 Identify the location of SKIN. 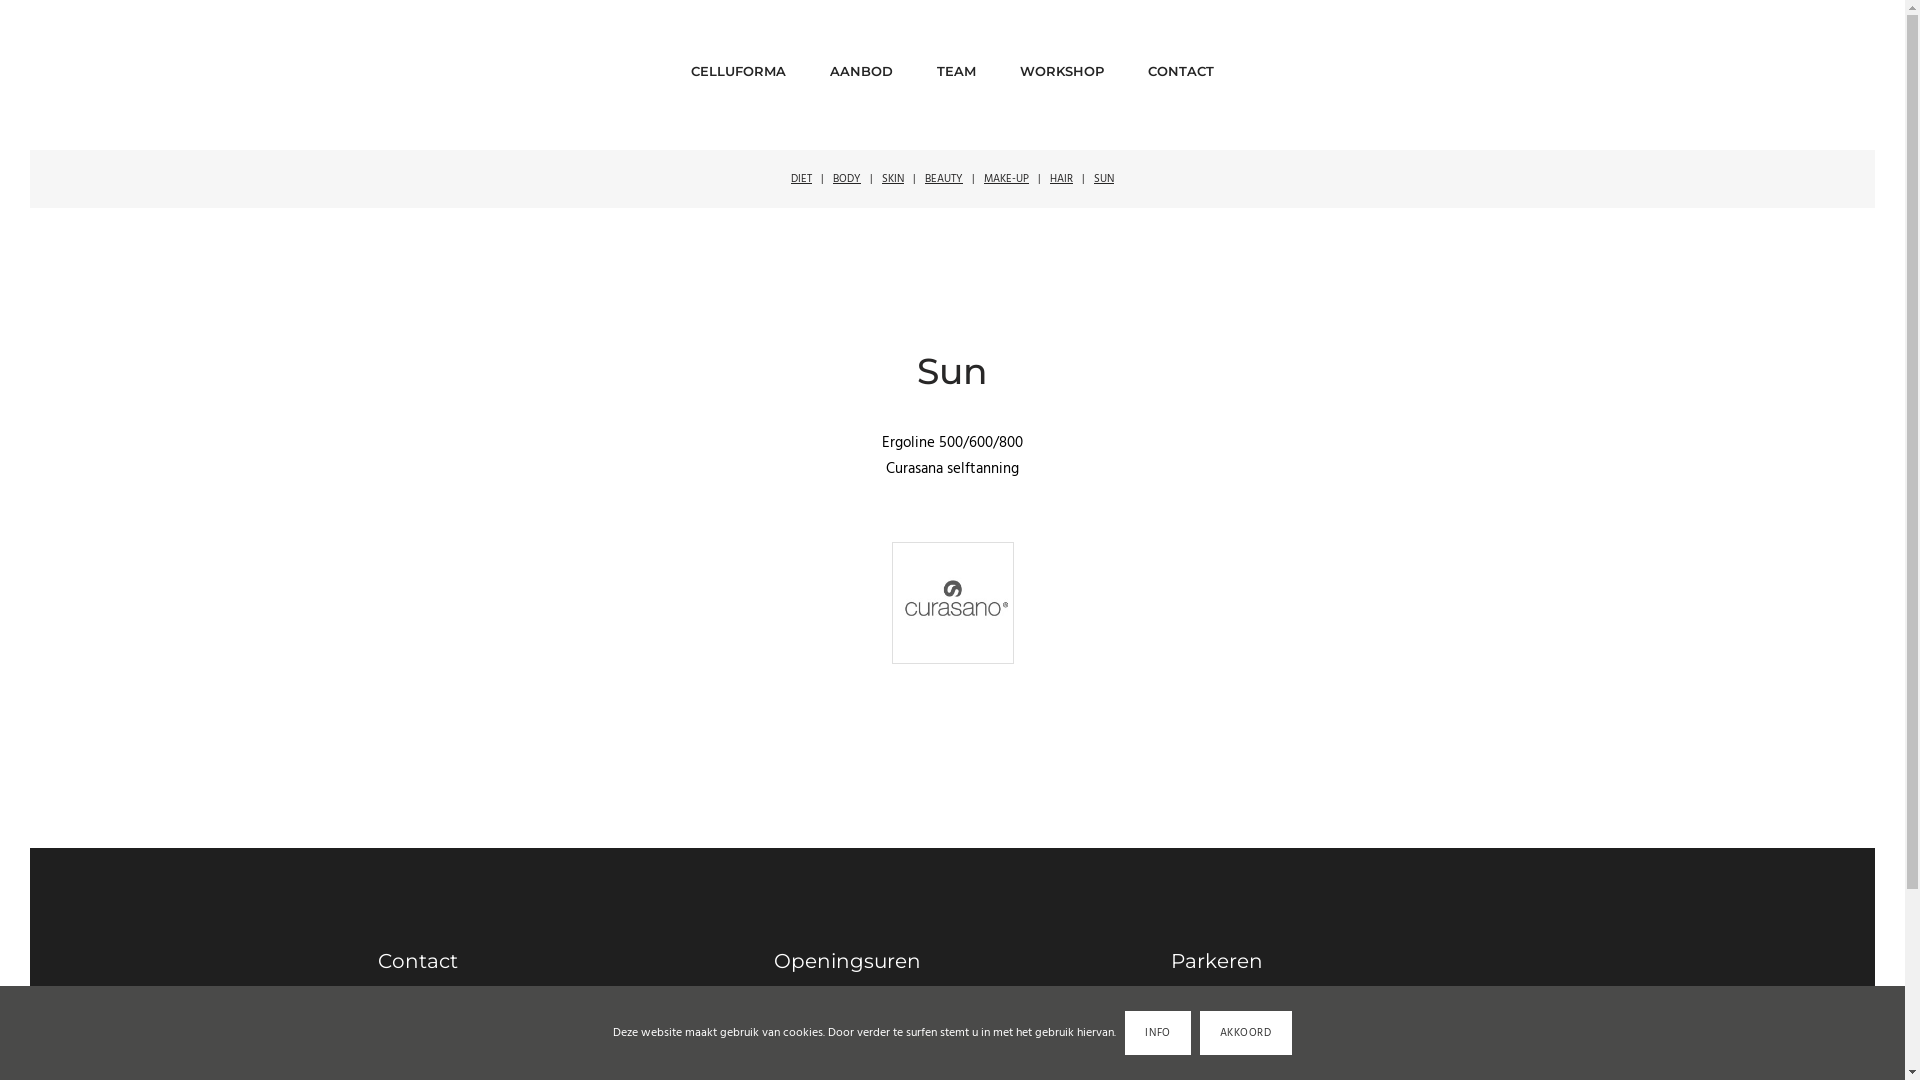
(893, 179).